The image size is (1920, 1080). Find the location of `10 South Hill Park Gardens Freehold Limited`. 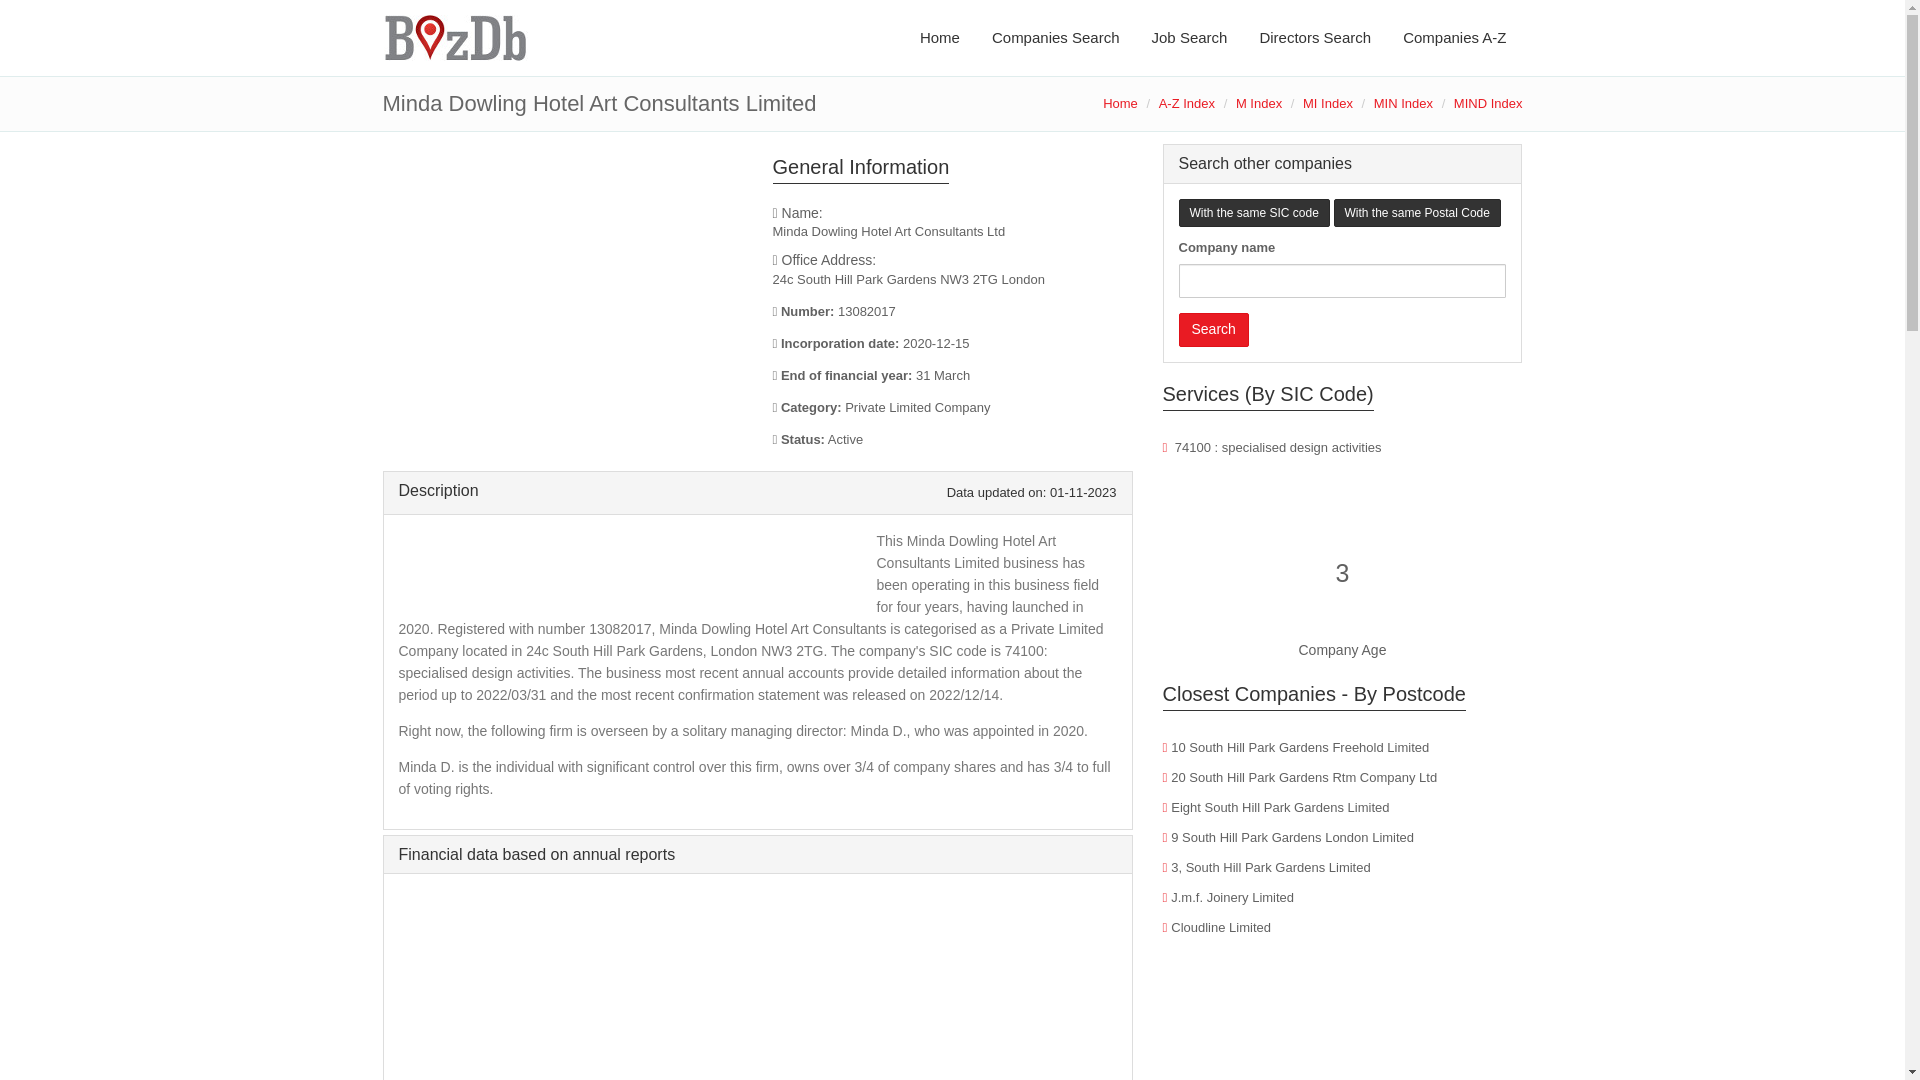

10 South Hill Park Gardens Freehold Limited is located at coordinates (1300, 746).